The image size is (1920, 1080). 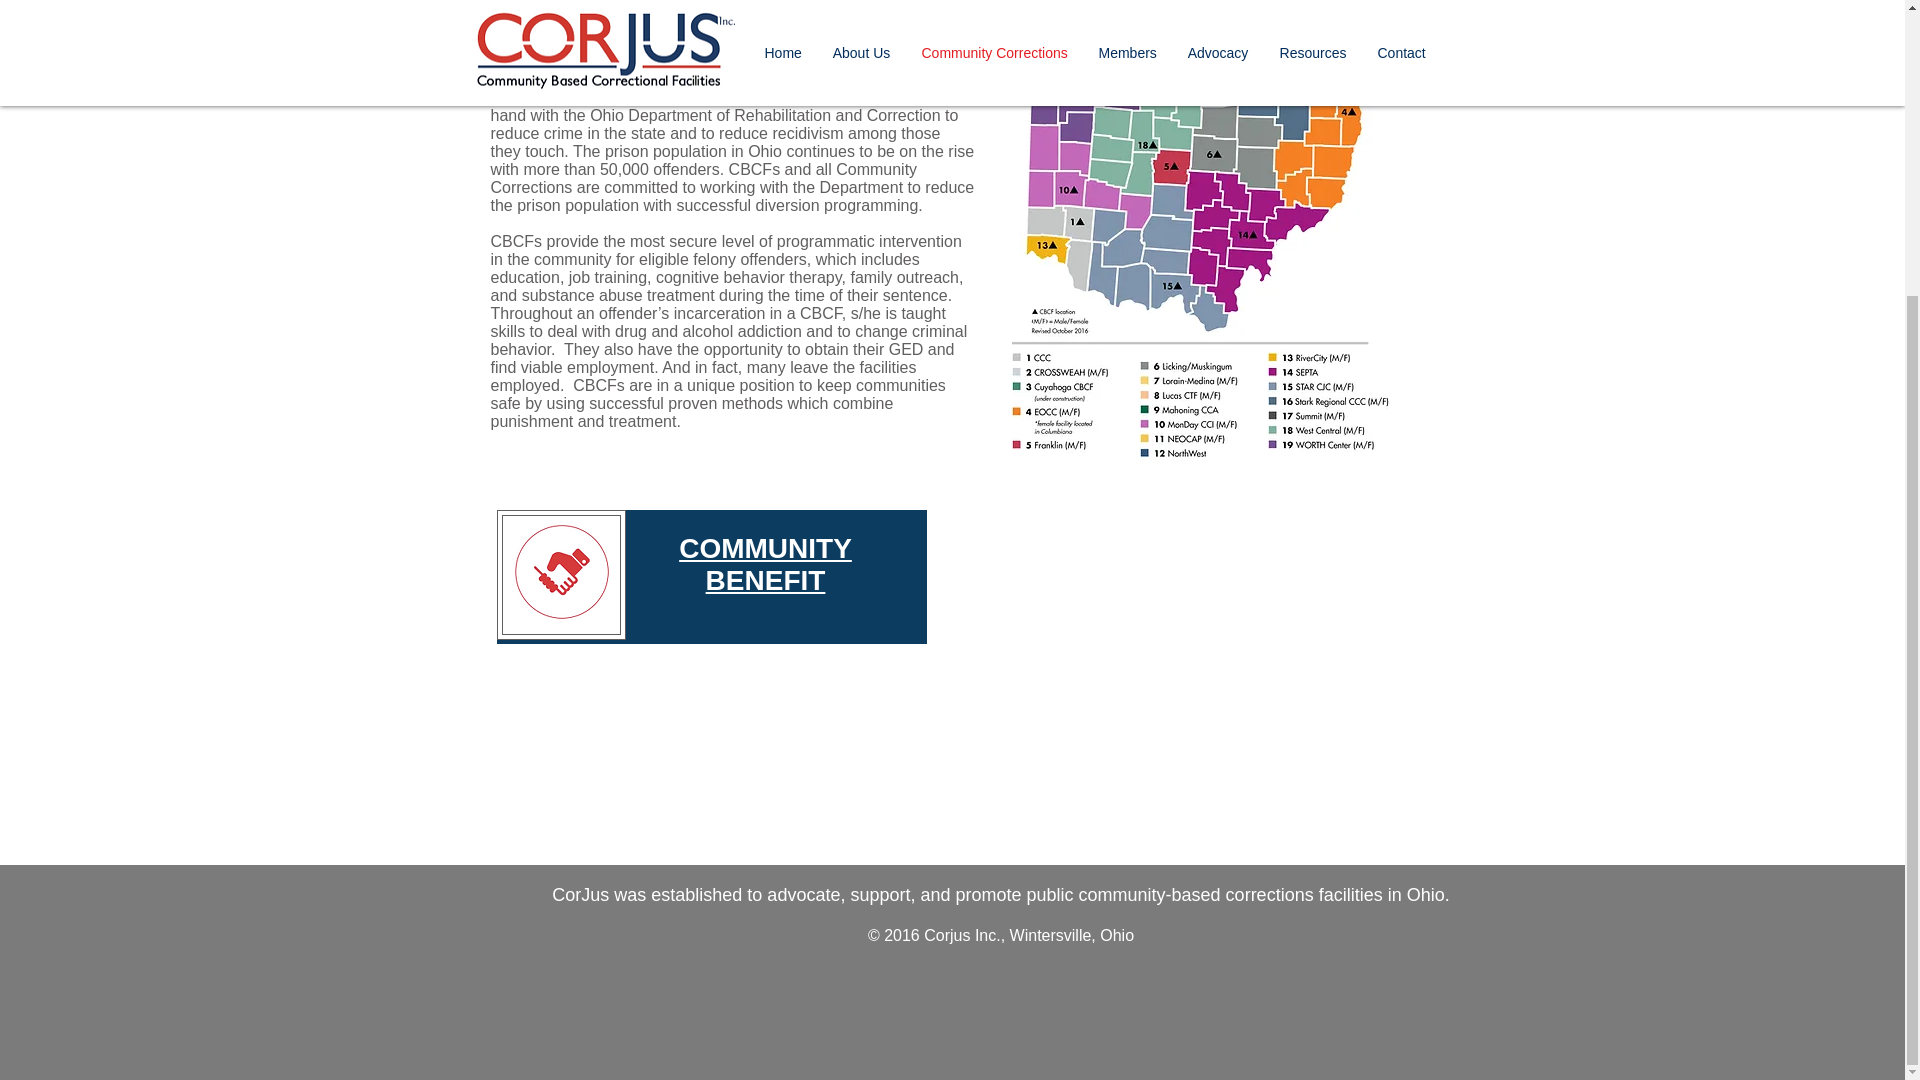 I want to click on COMMUNITY BENEFIT, so click(x=766, y=564).